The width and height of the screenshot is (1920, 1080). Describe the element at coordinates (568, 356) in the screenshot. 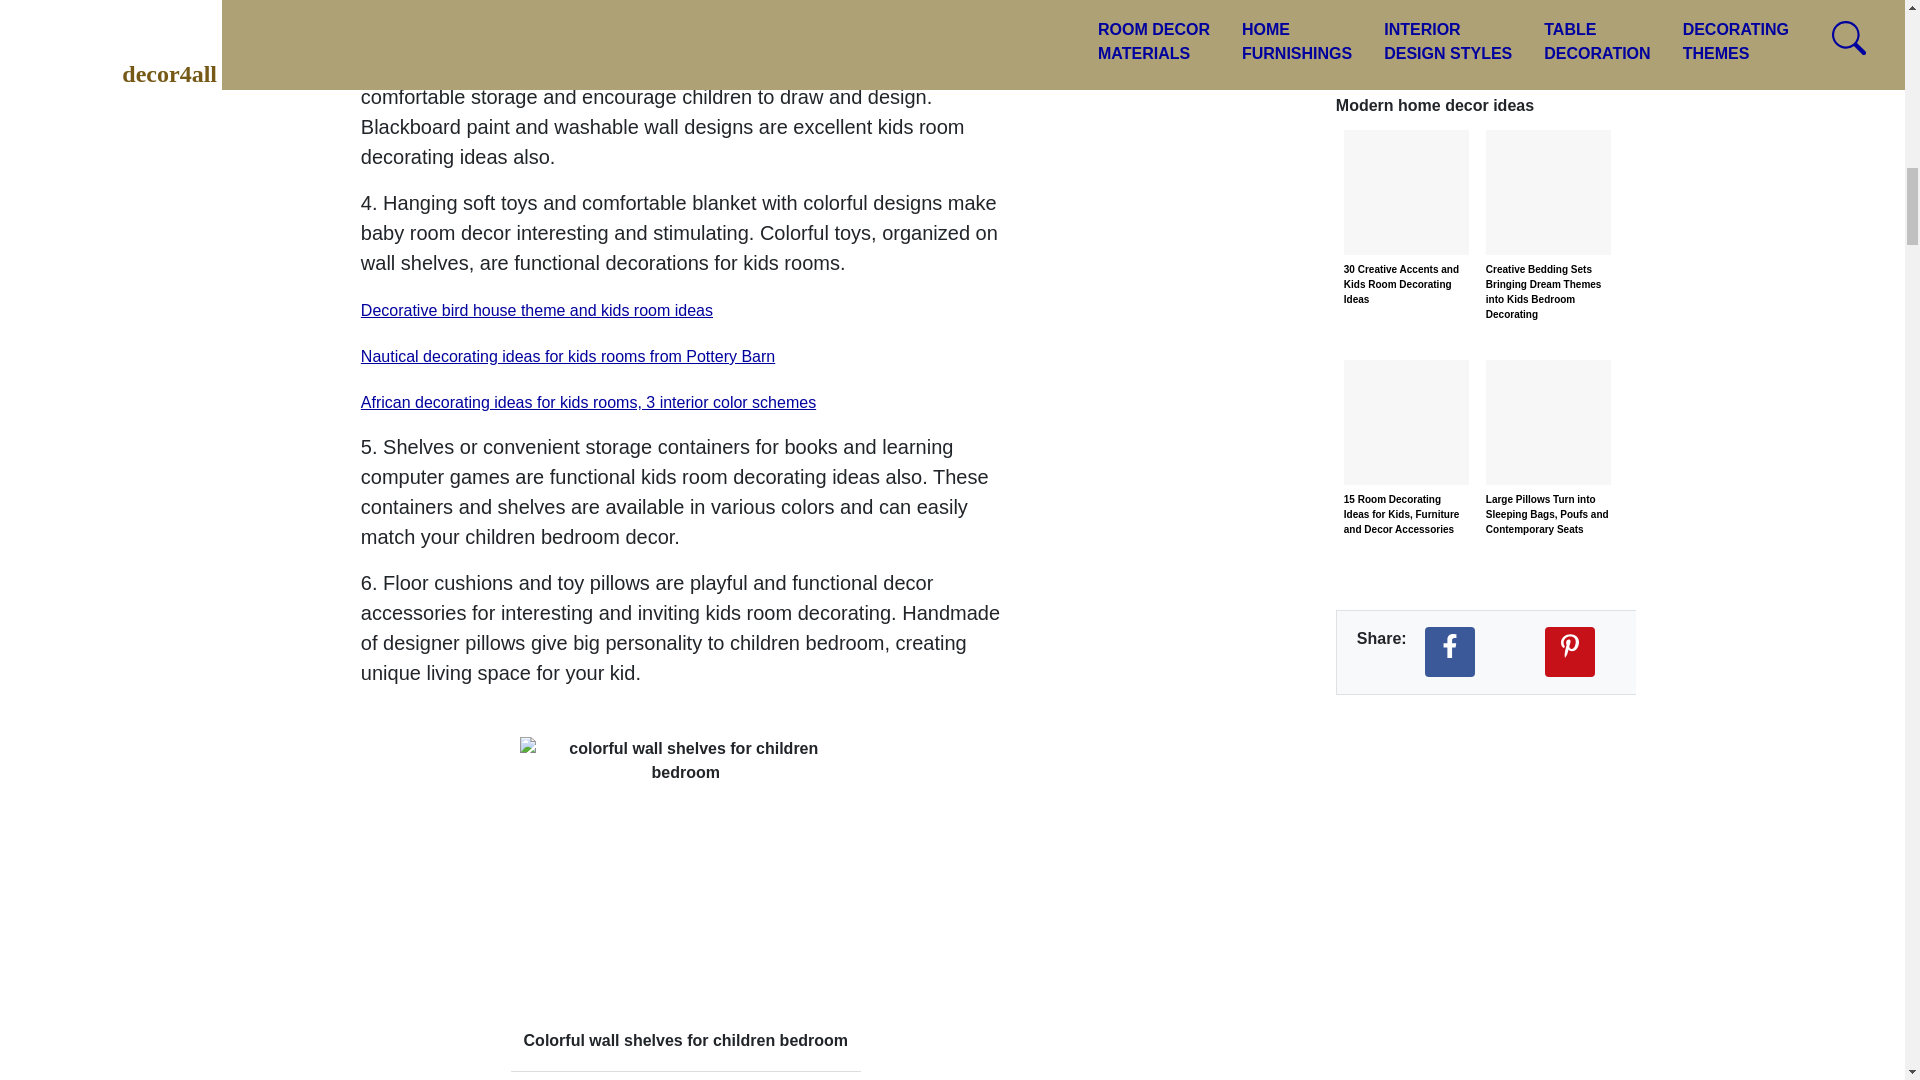

I see `Nautical decorating ideas for kids rooms from Pottery Barn` at that location.